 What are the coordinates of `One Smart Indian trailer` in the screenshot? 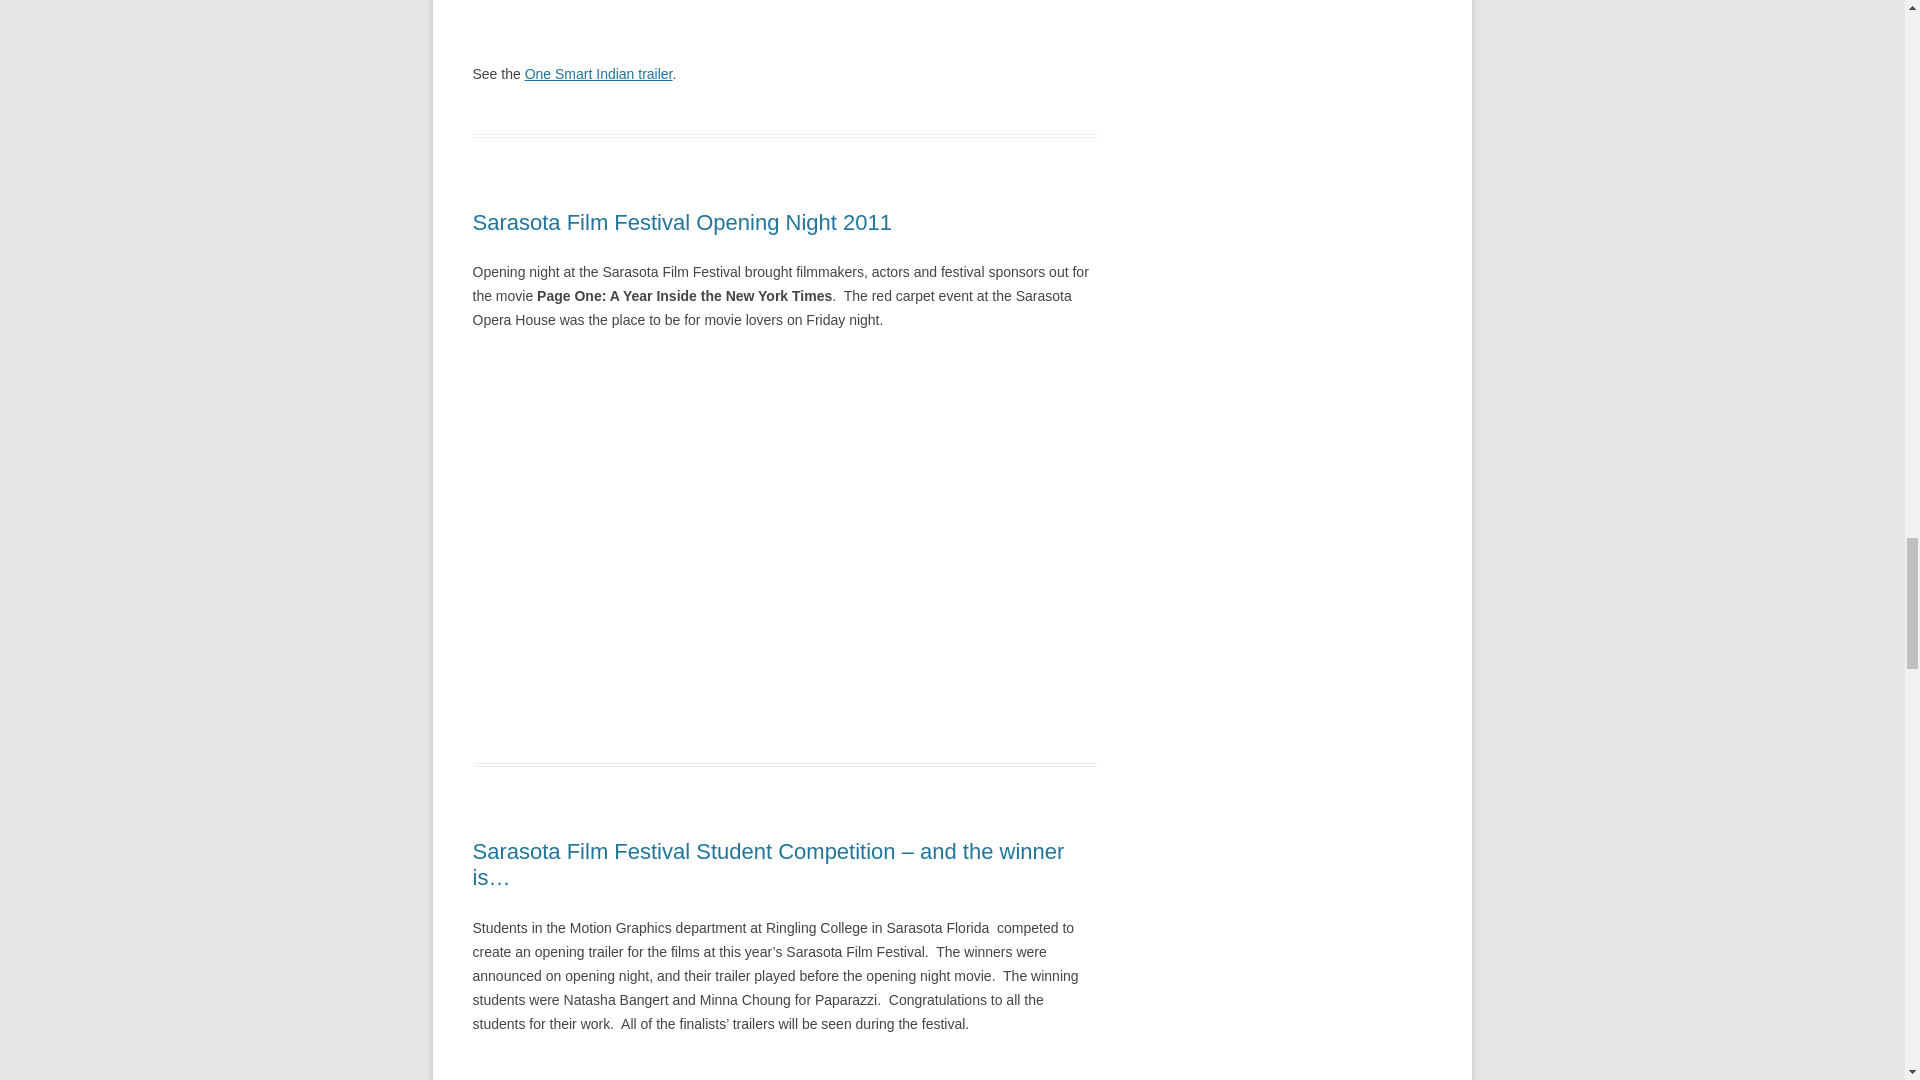 It's located at (598, 74).